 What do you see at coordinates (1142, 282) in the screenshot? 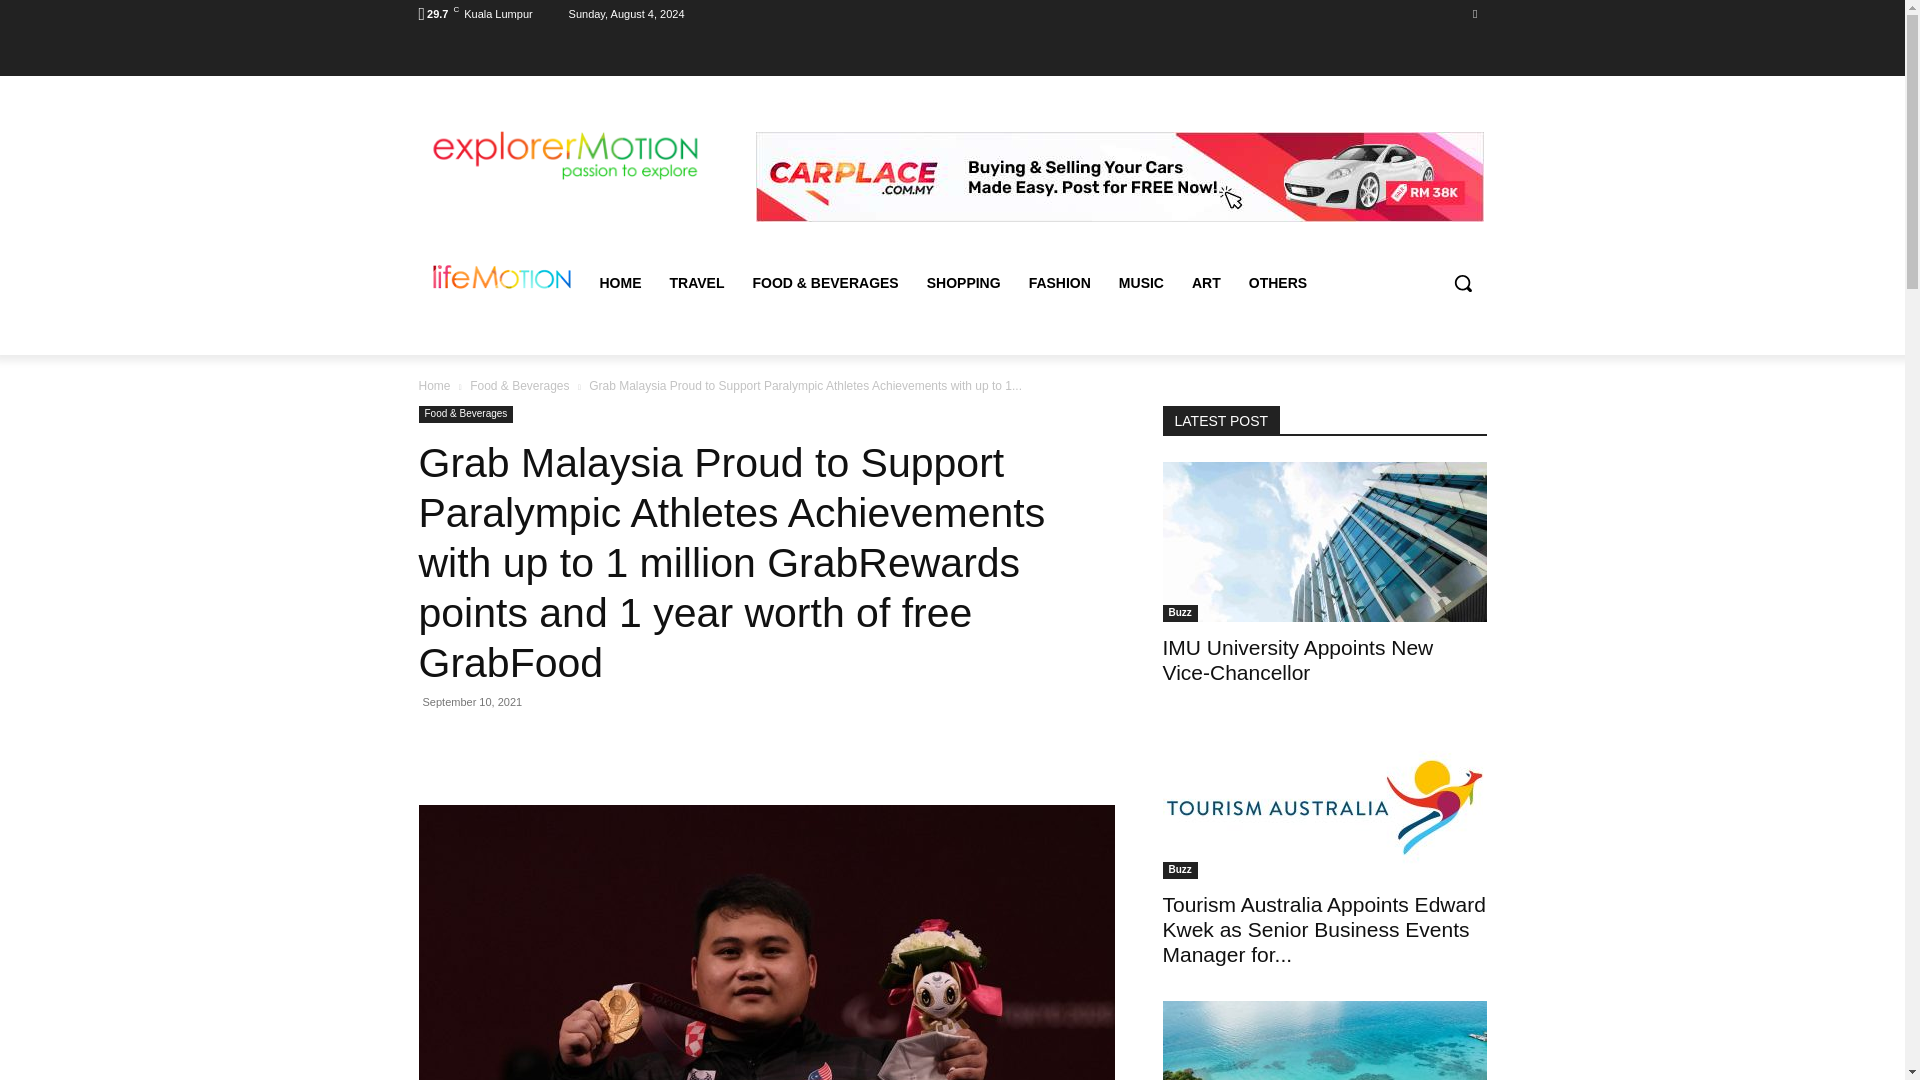
I see `MUSIC` at bounding box center [1142, 282].